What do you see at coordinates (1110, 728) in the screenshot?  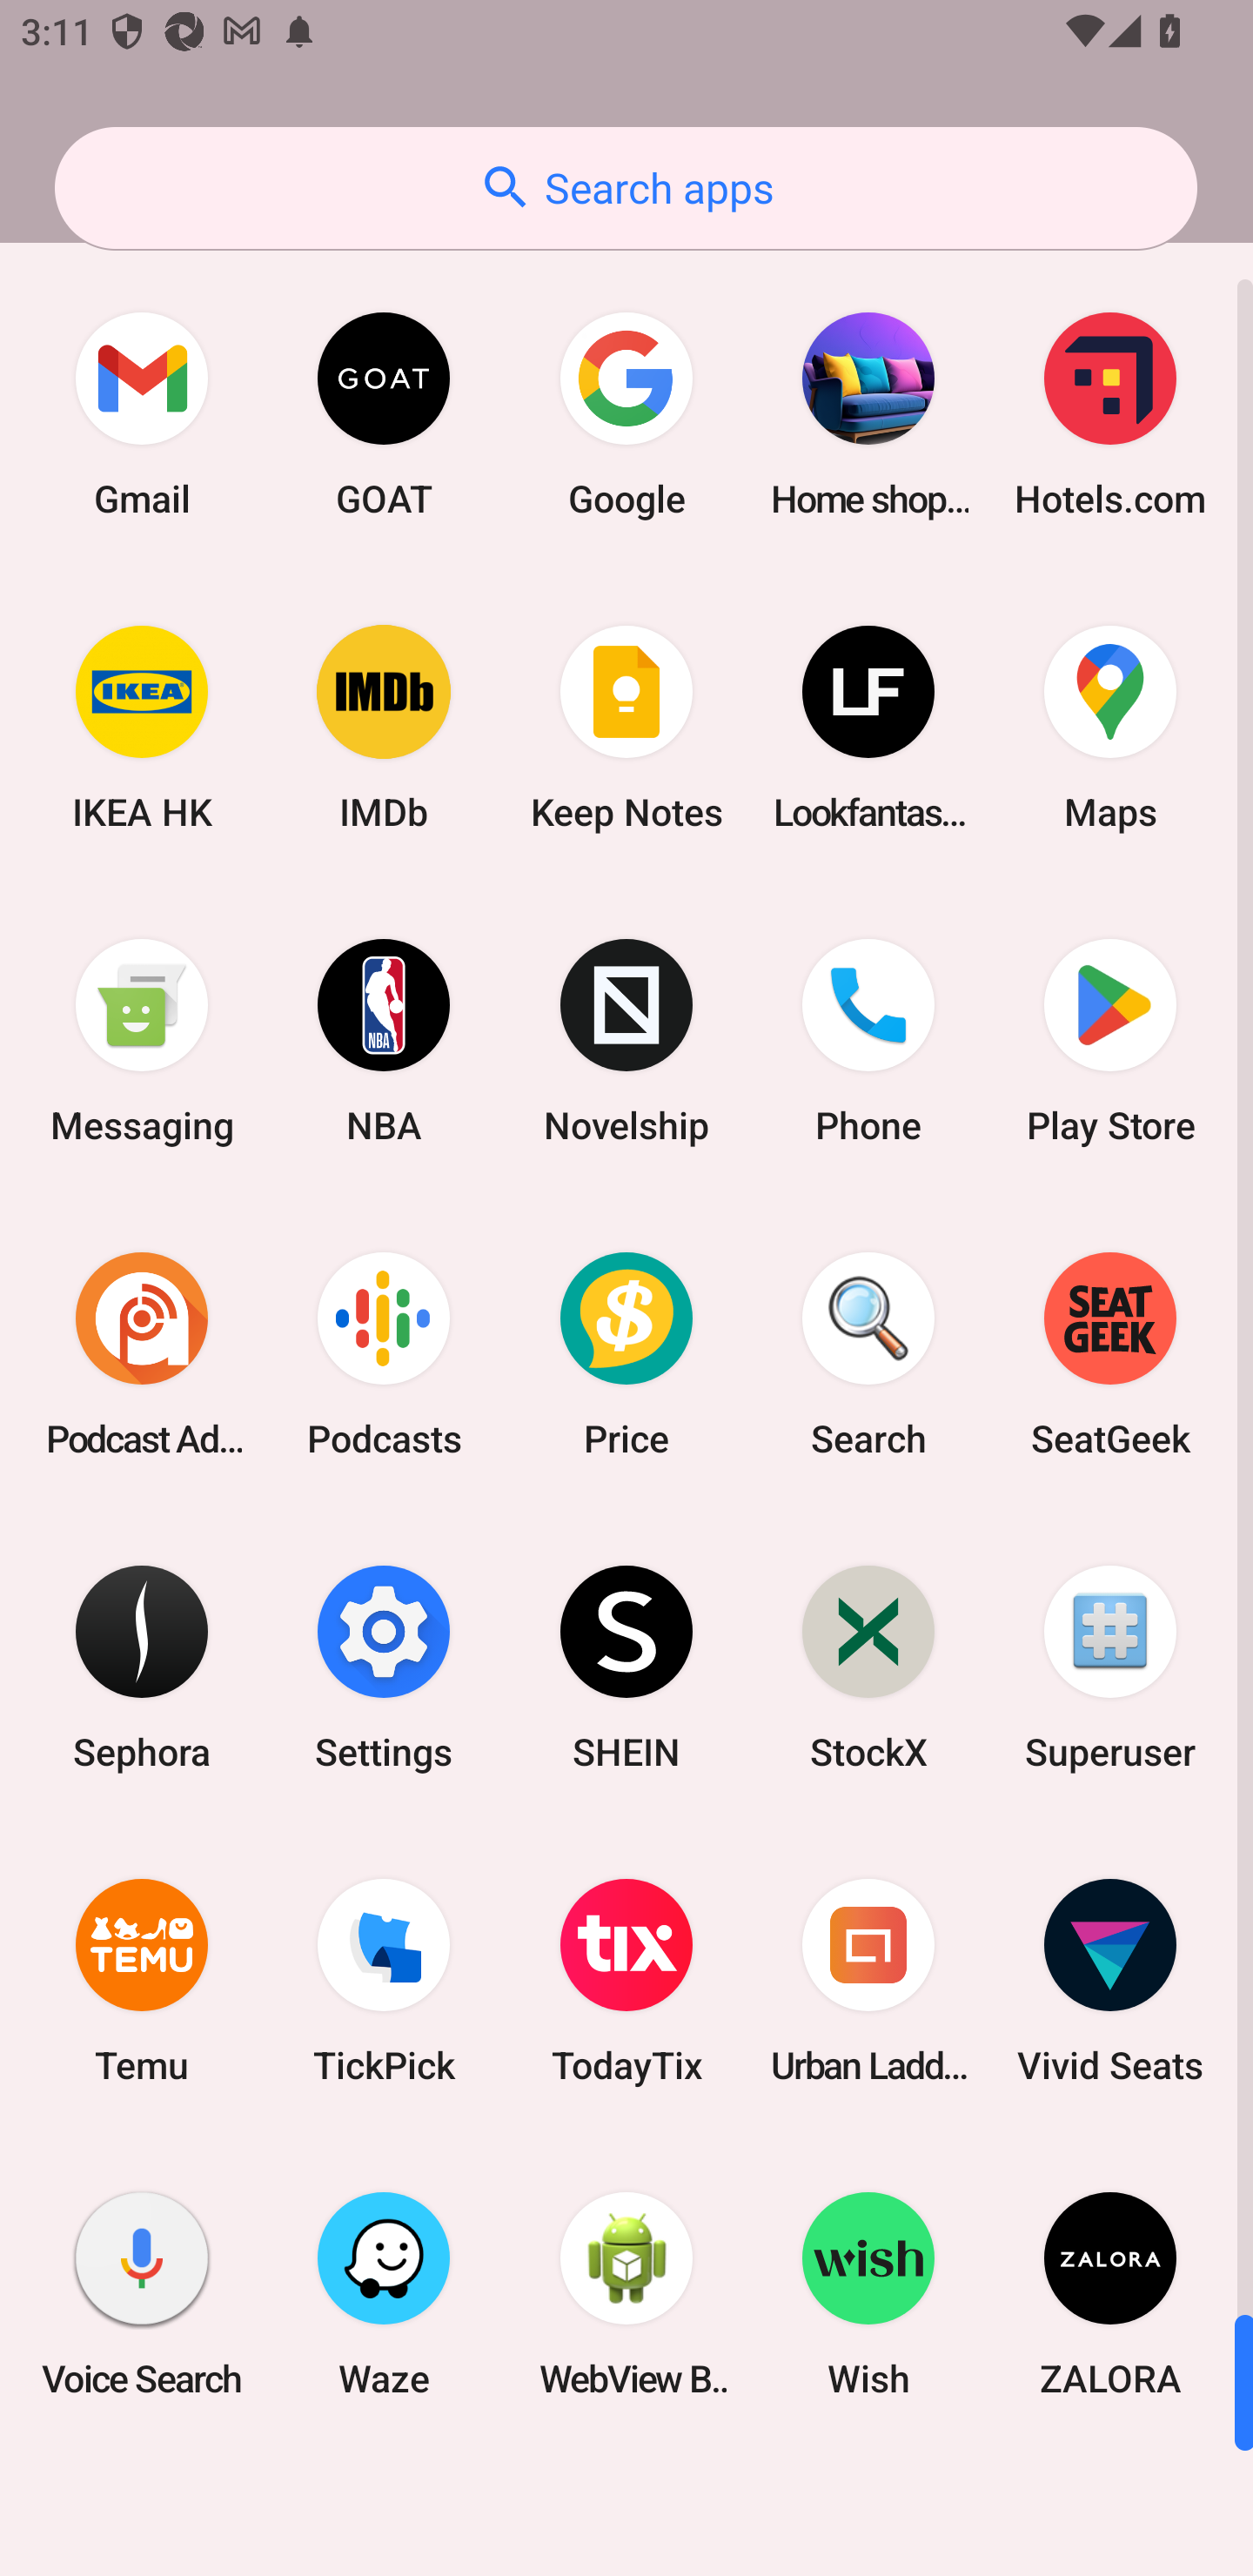 I see `Maps` at bounding box center [1110, 728].